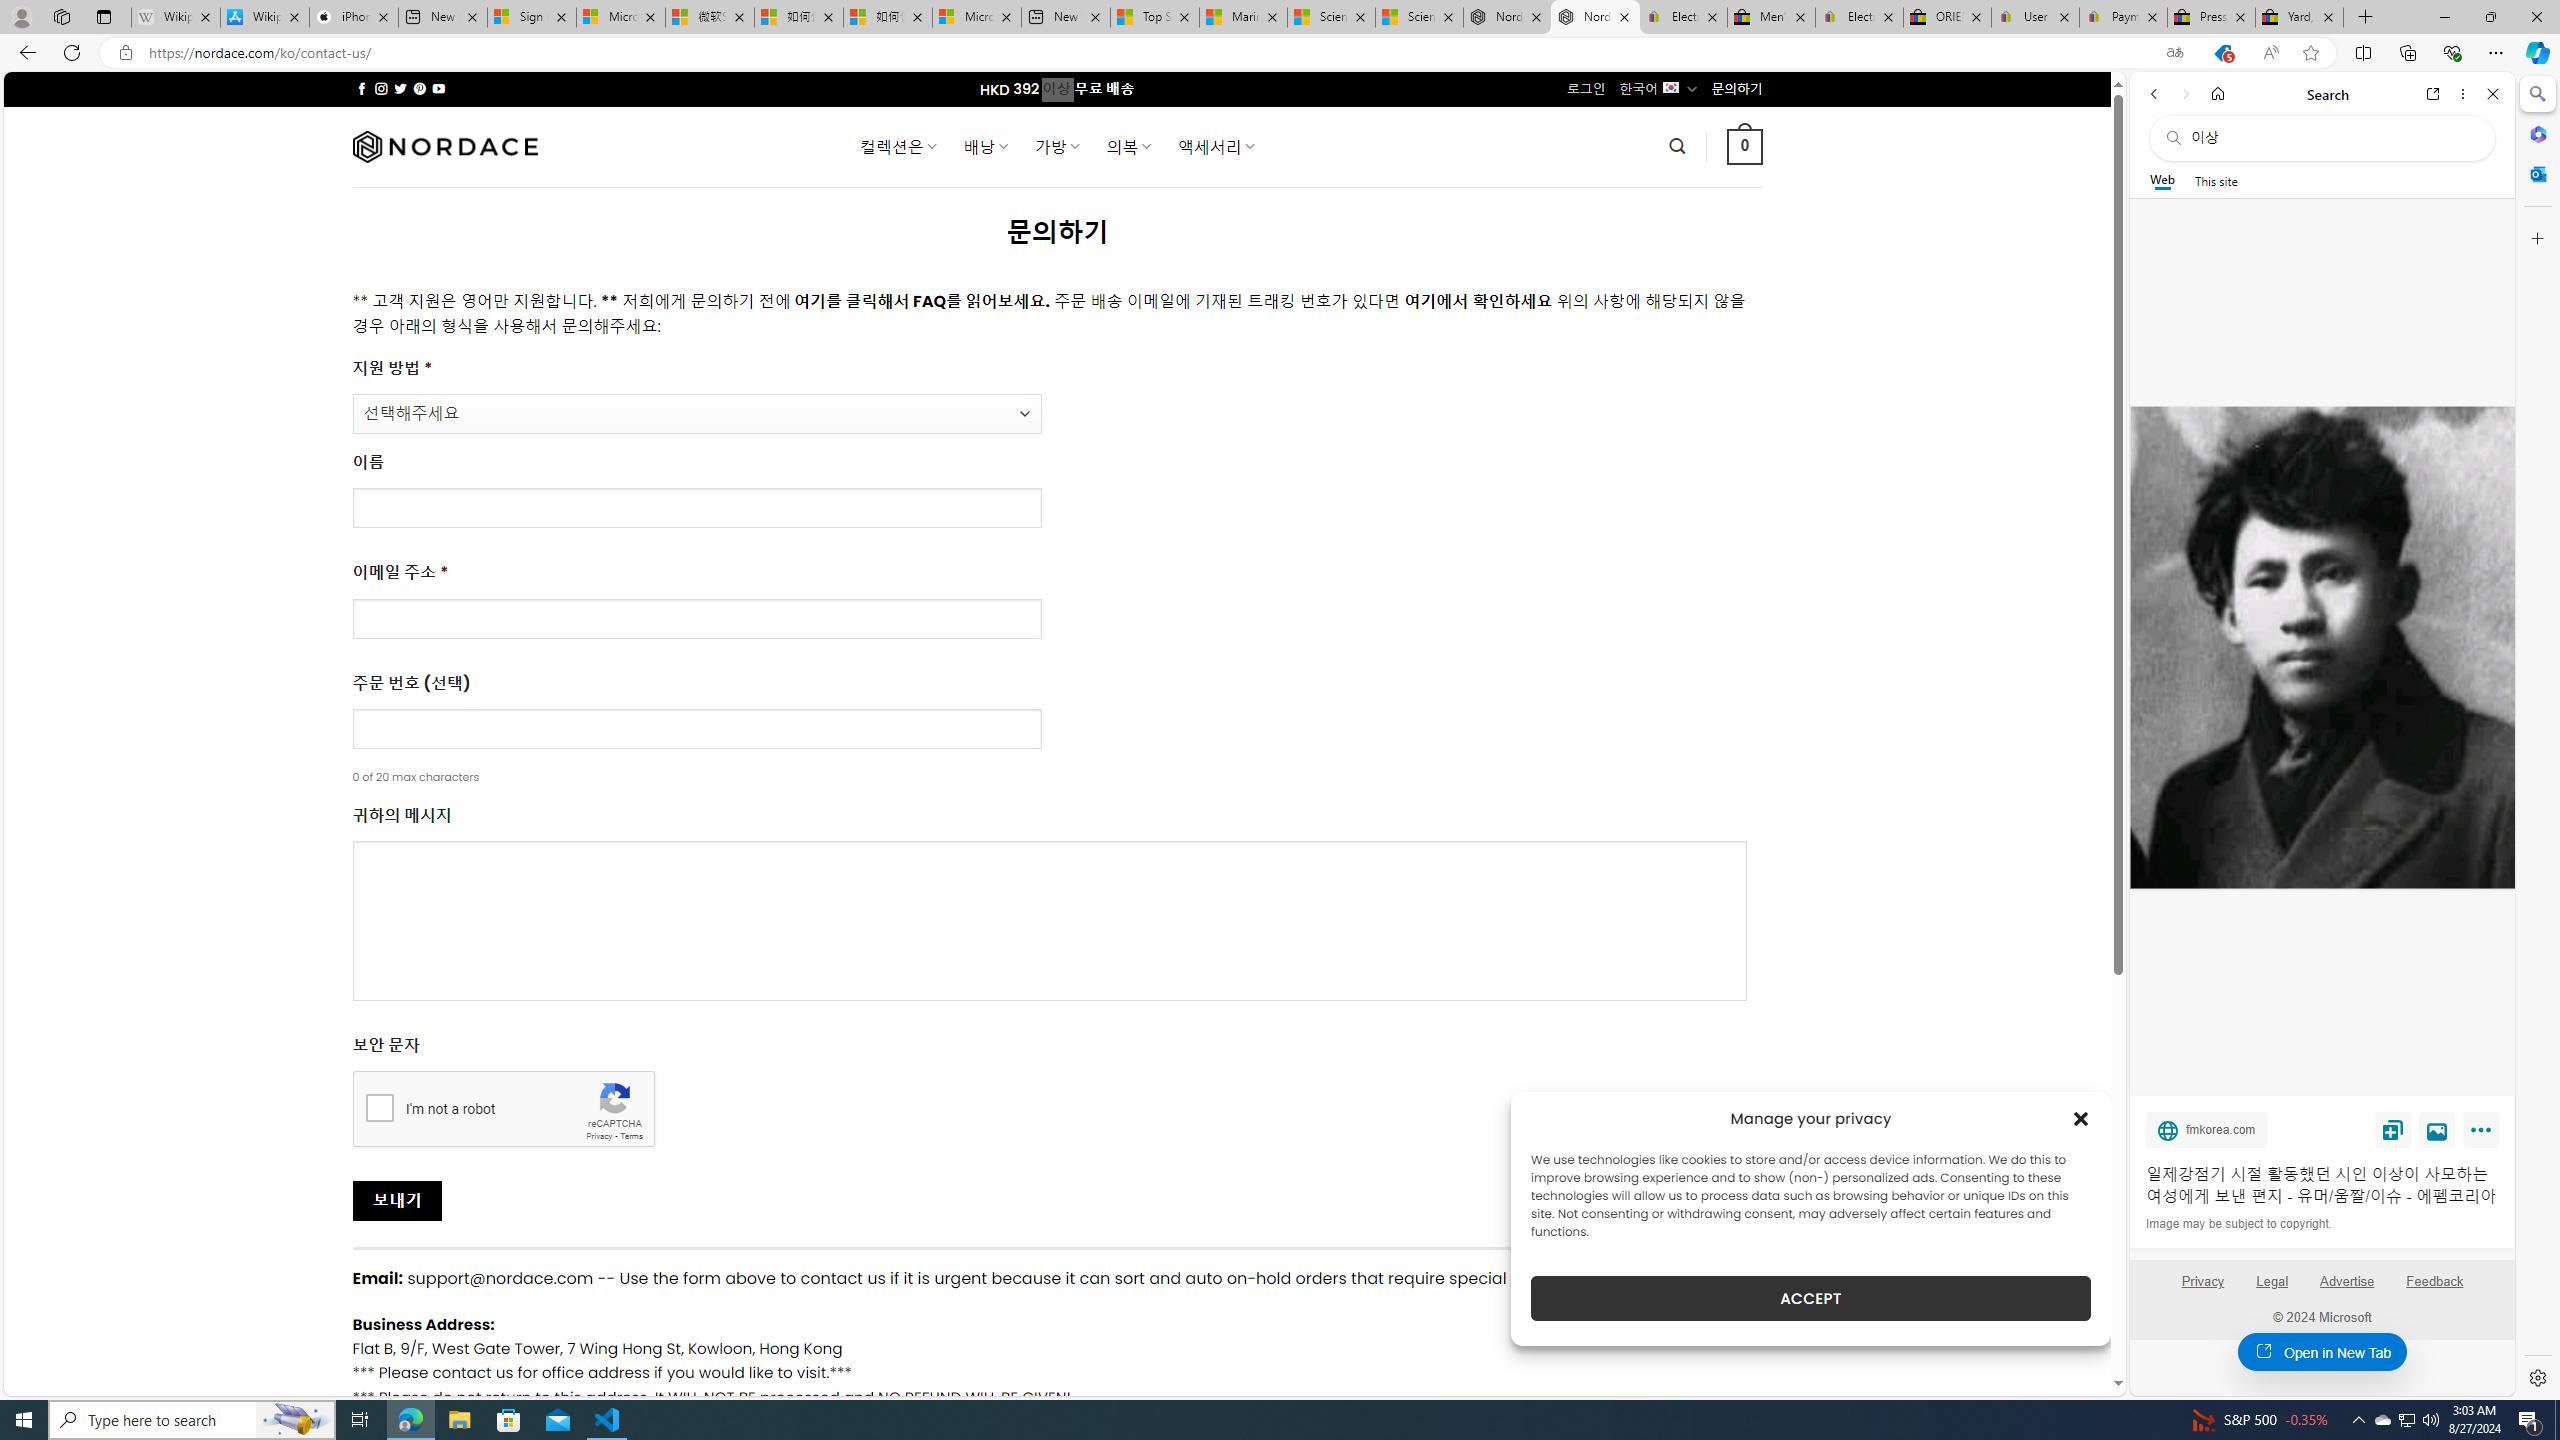  I want to click on User Privacy Notice | eBay, so click(2036, 17).